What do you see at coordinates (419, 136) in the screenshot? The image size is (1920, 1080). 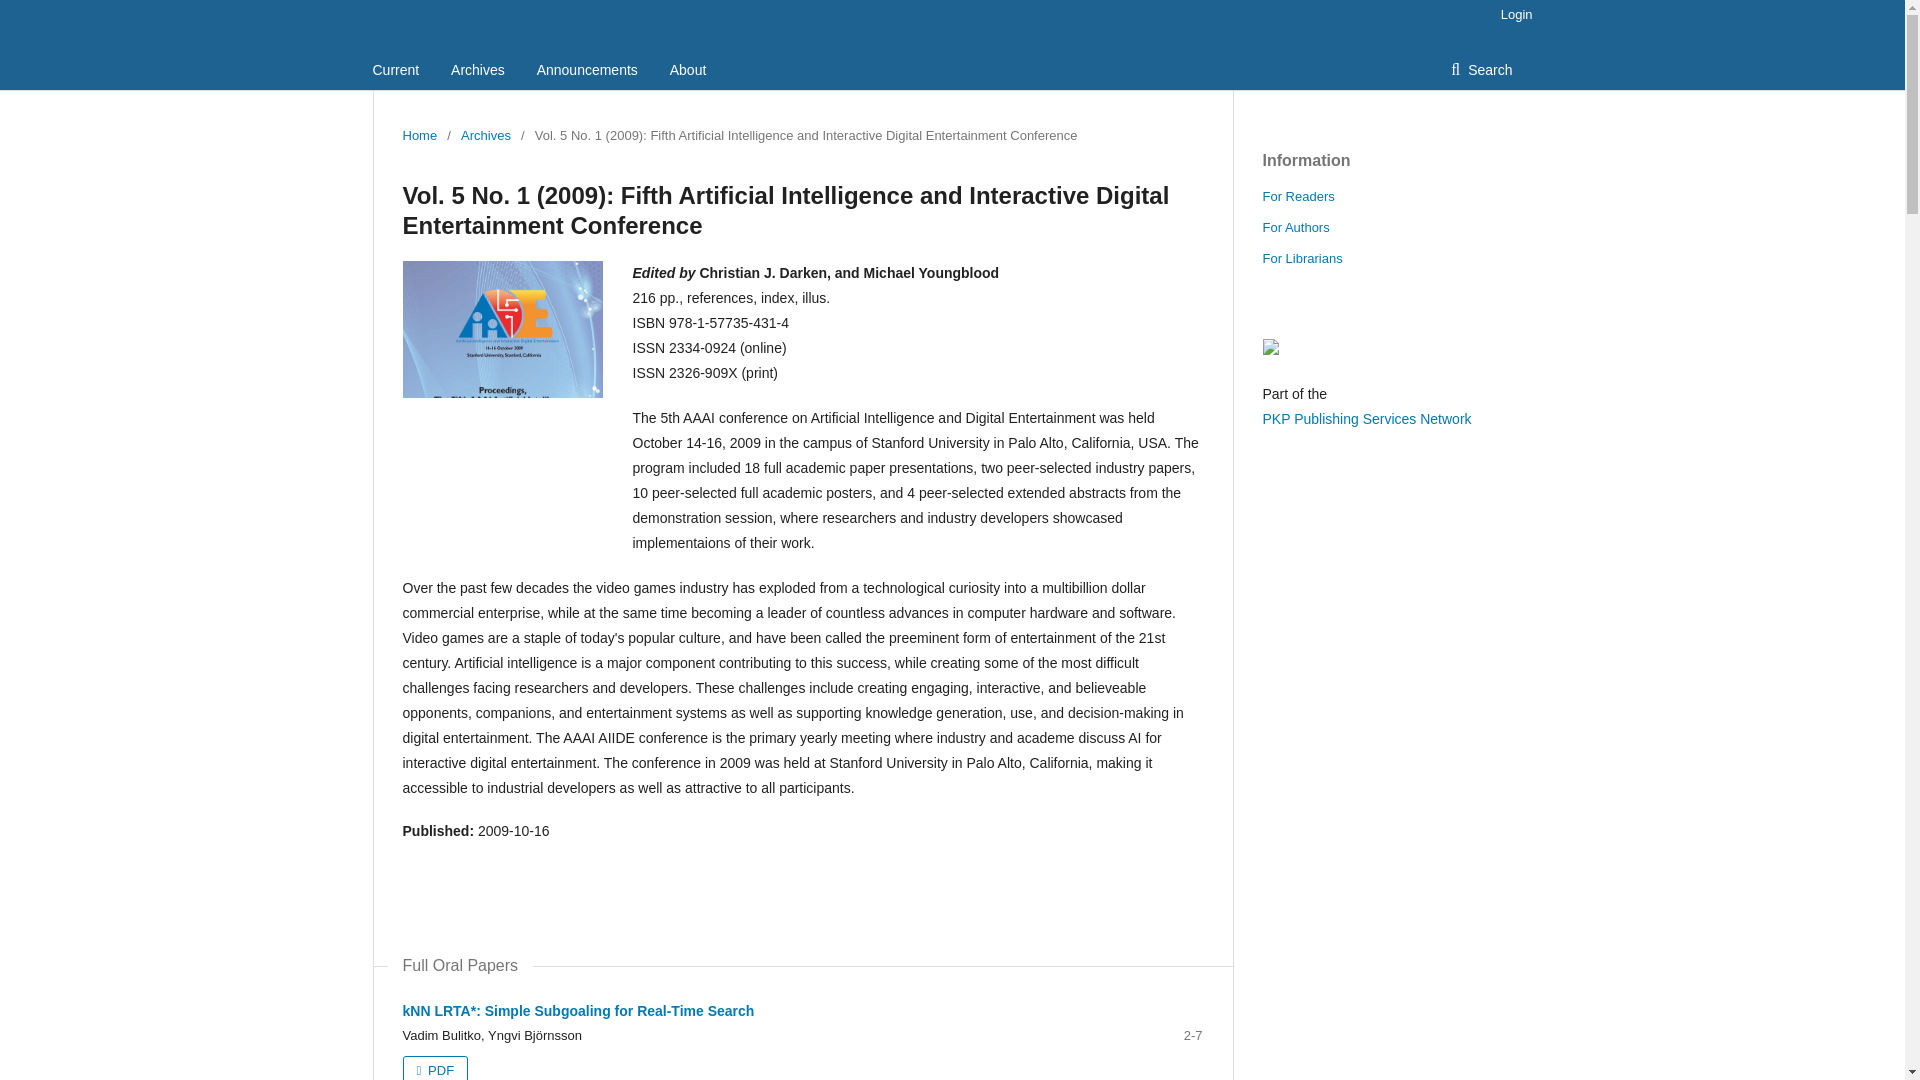 I see `Home` at bounding box center [419, 136].